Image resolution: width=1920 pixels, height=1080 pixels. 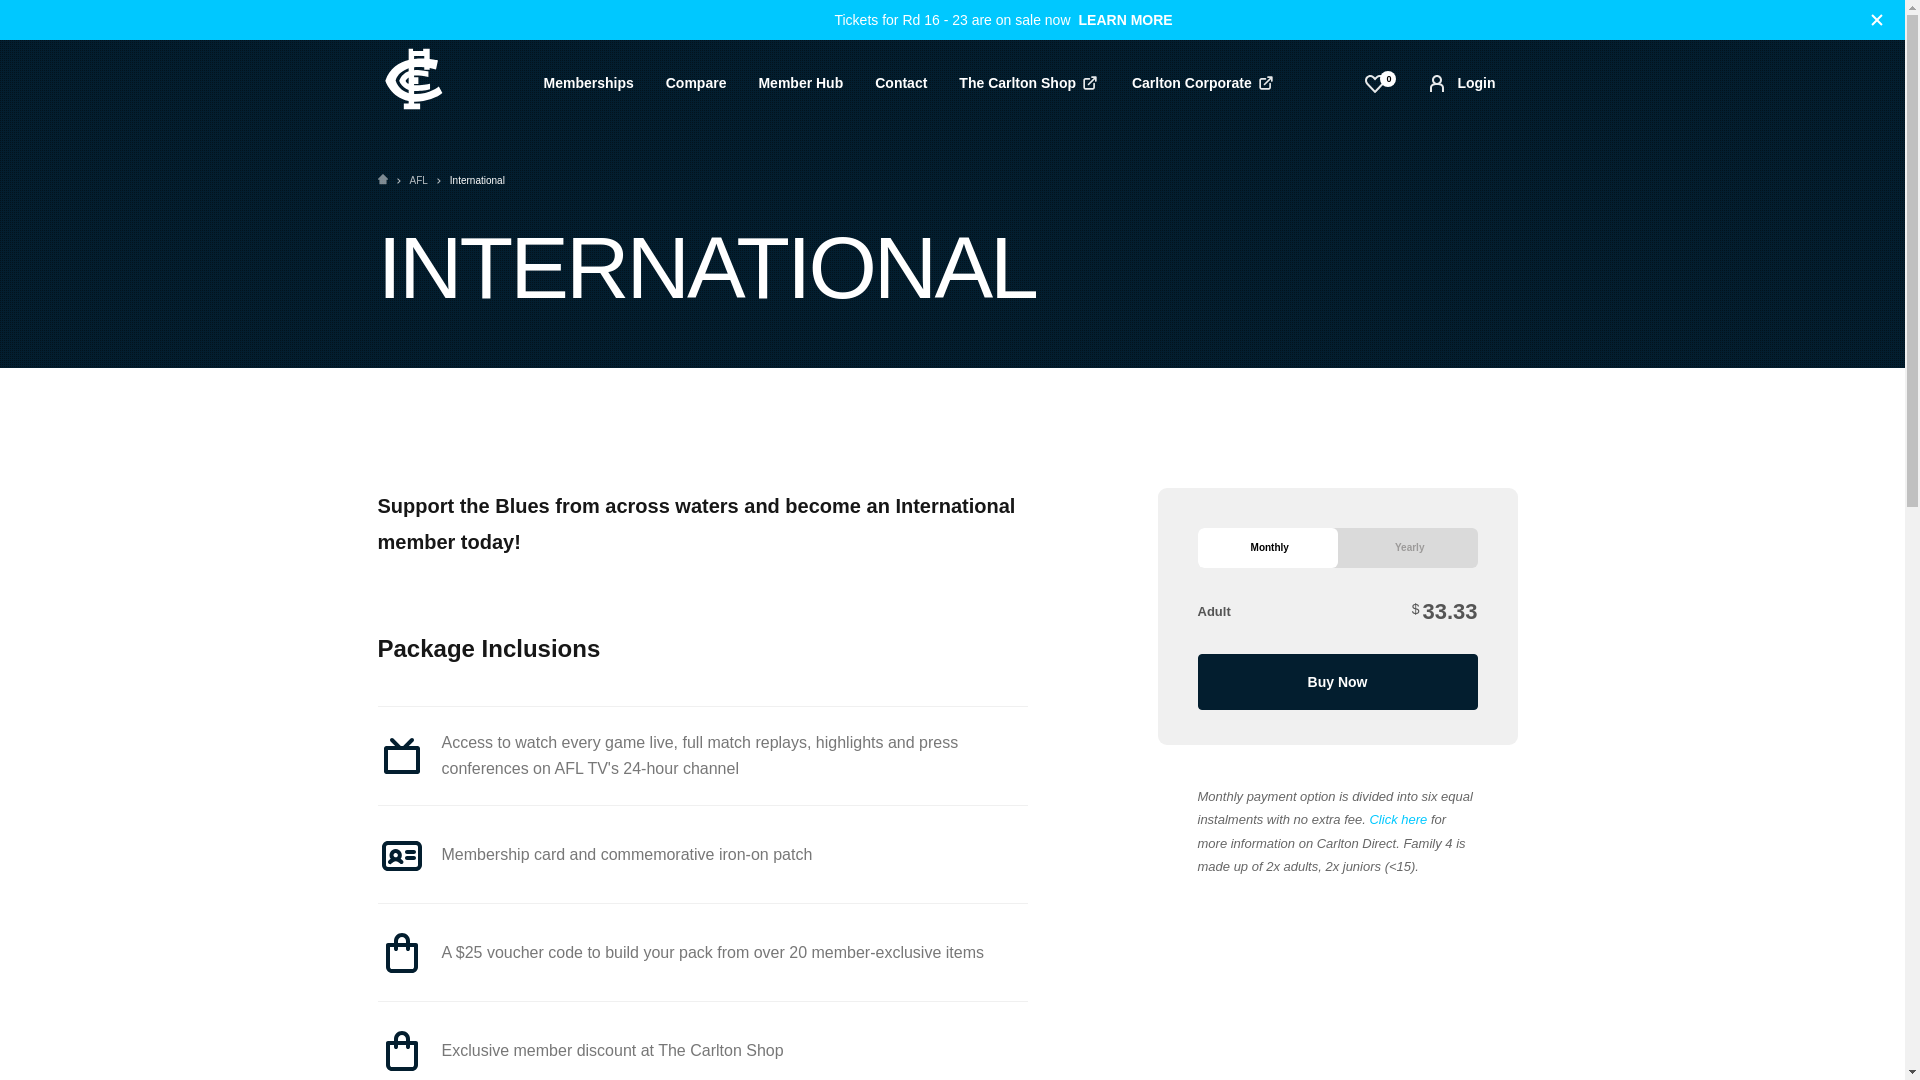 What do you see at coordinates (476, 180) in the screenshot?
I see `International` at bounding box center [476, 180].